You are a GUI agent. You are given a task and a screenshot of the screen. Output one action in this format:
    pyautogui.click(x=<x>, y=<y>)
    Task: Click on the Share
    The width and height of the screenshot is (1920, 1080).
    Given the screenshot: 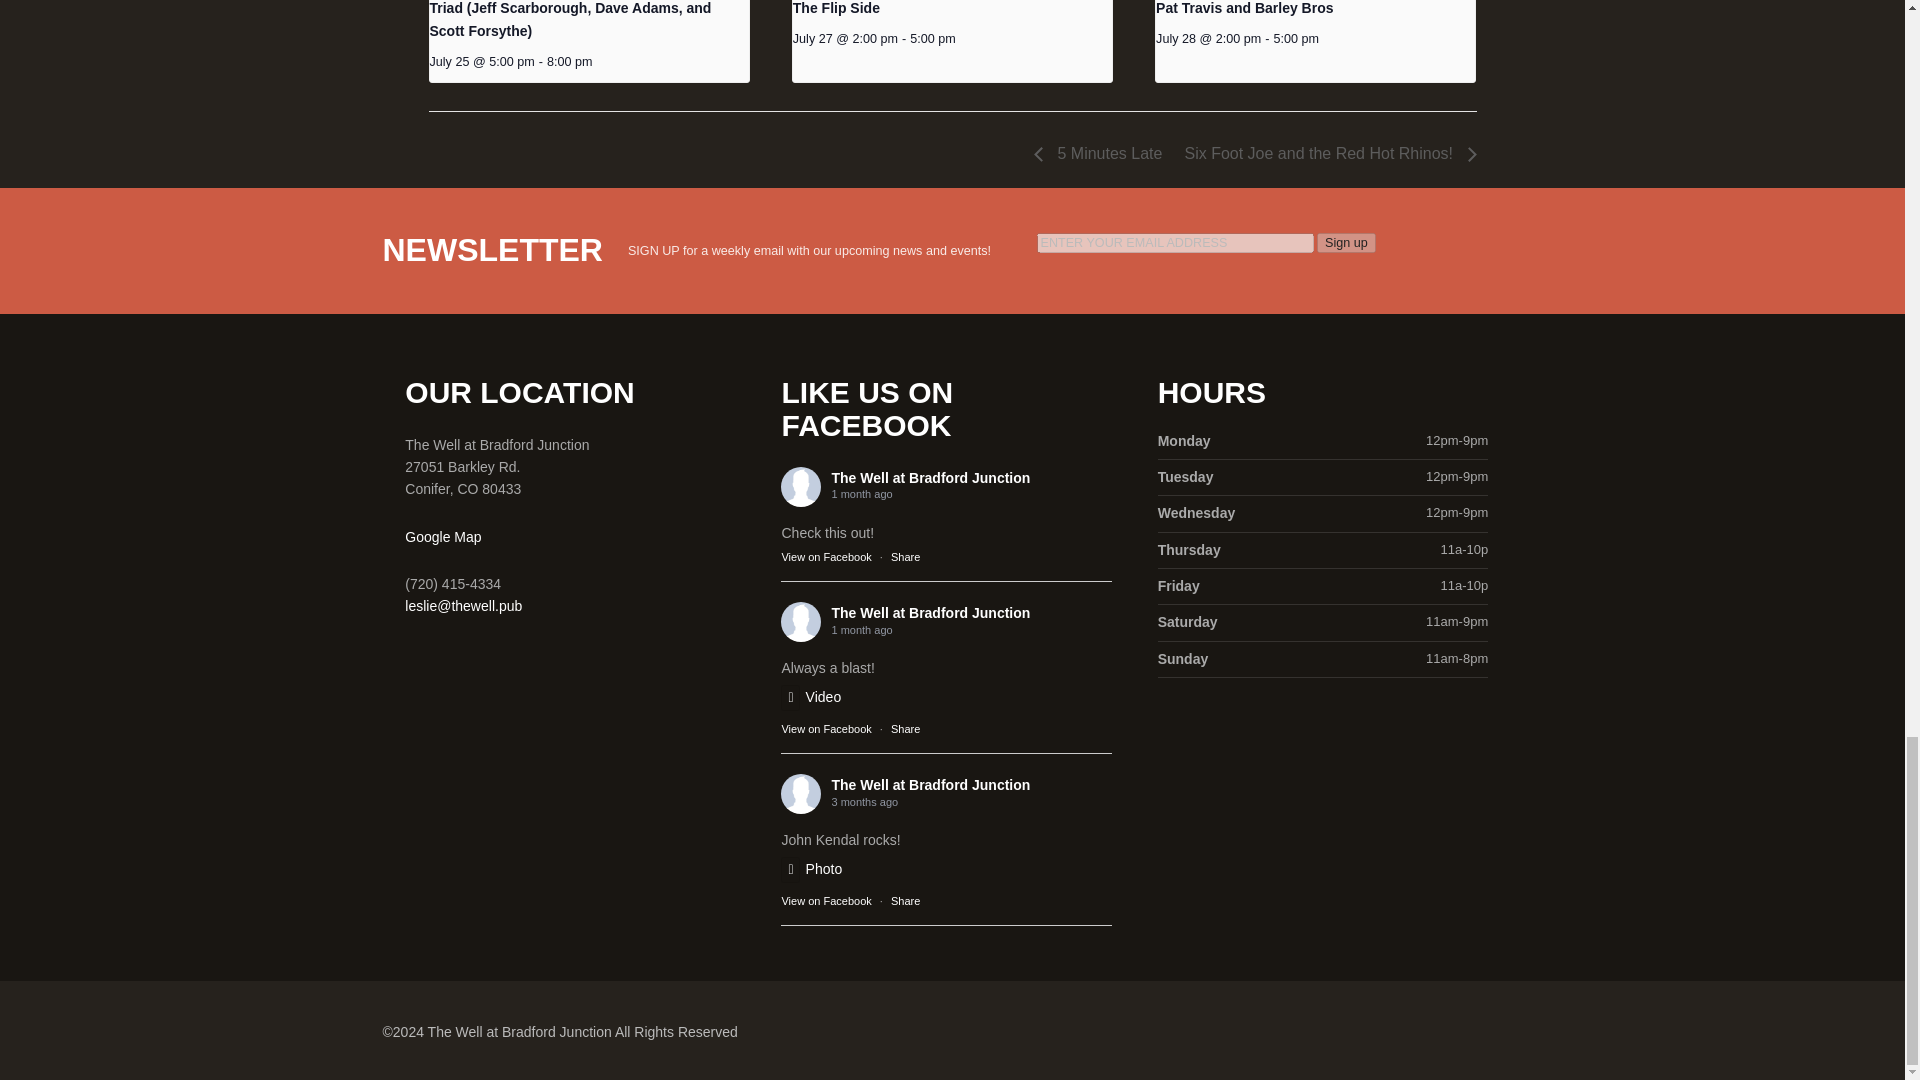 What is the action you would take?
    pyautogui.click(x=904, y=728)
    